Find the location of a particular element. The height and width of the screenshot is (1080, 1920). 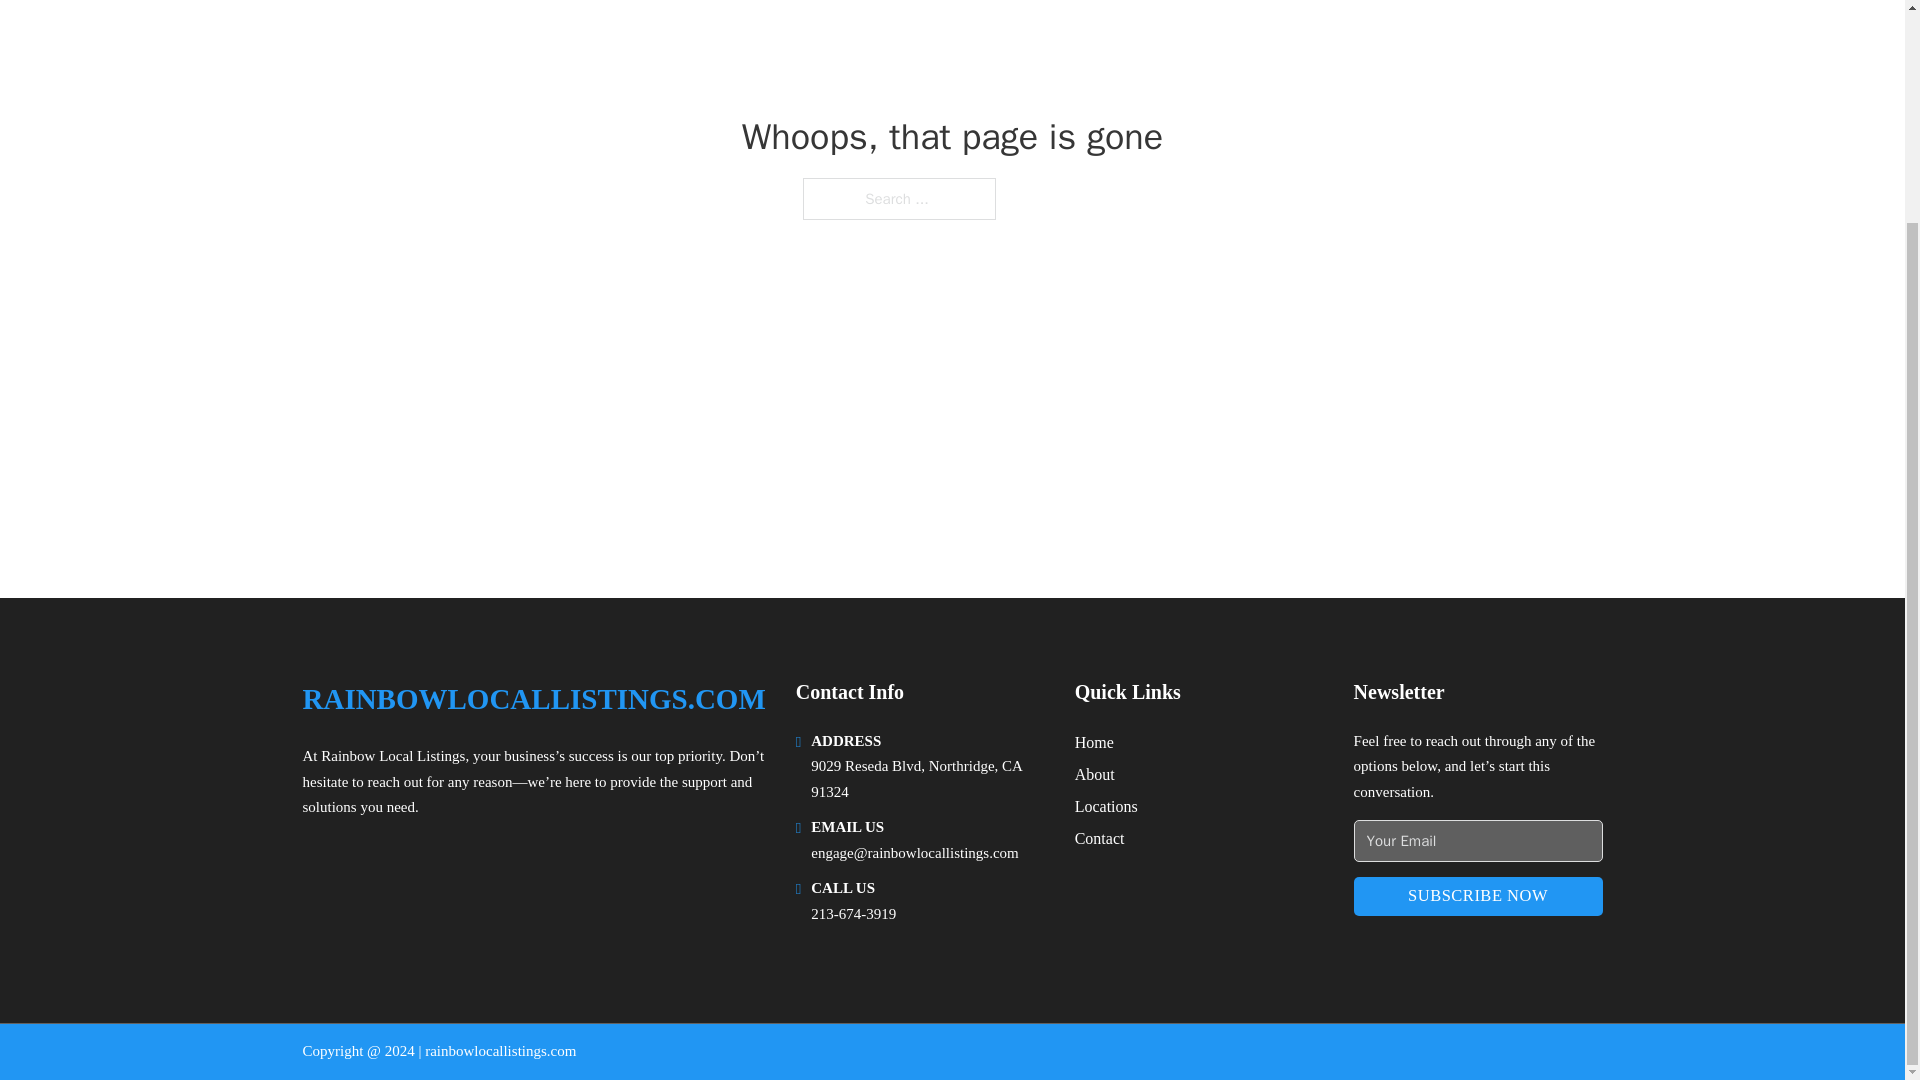

Locations is located at coordinates (1106, 806).